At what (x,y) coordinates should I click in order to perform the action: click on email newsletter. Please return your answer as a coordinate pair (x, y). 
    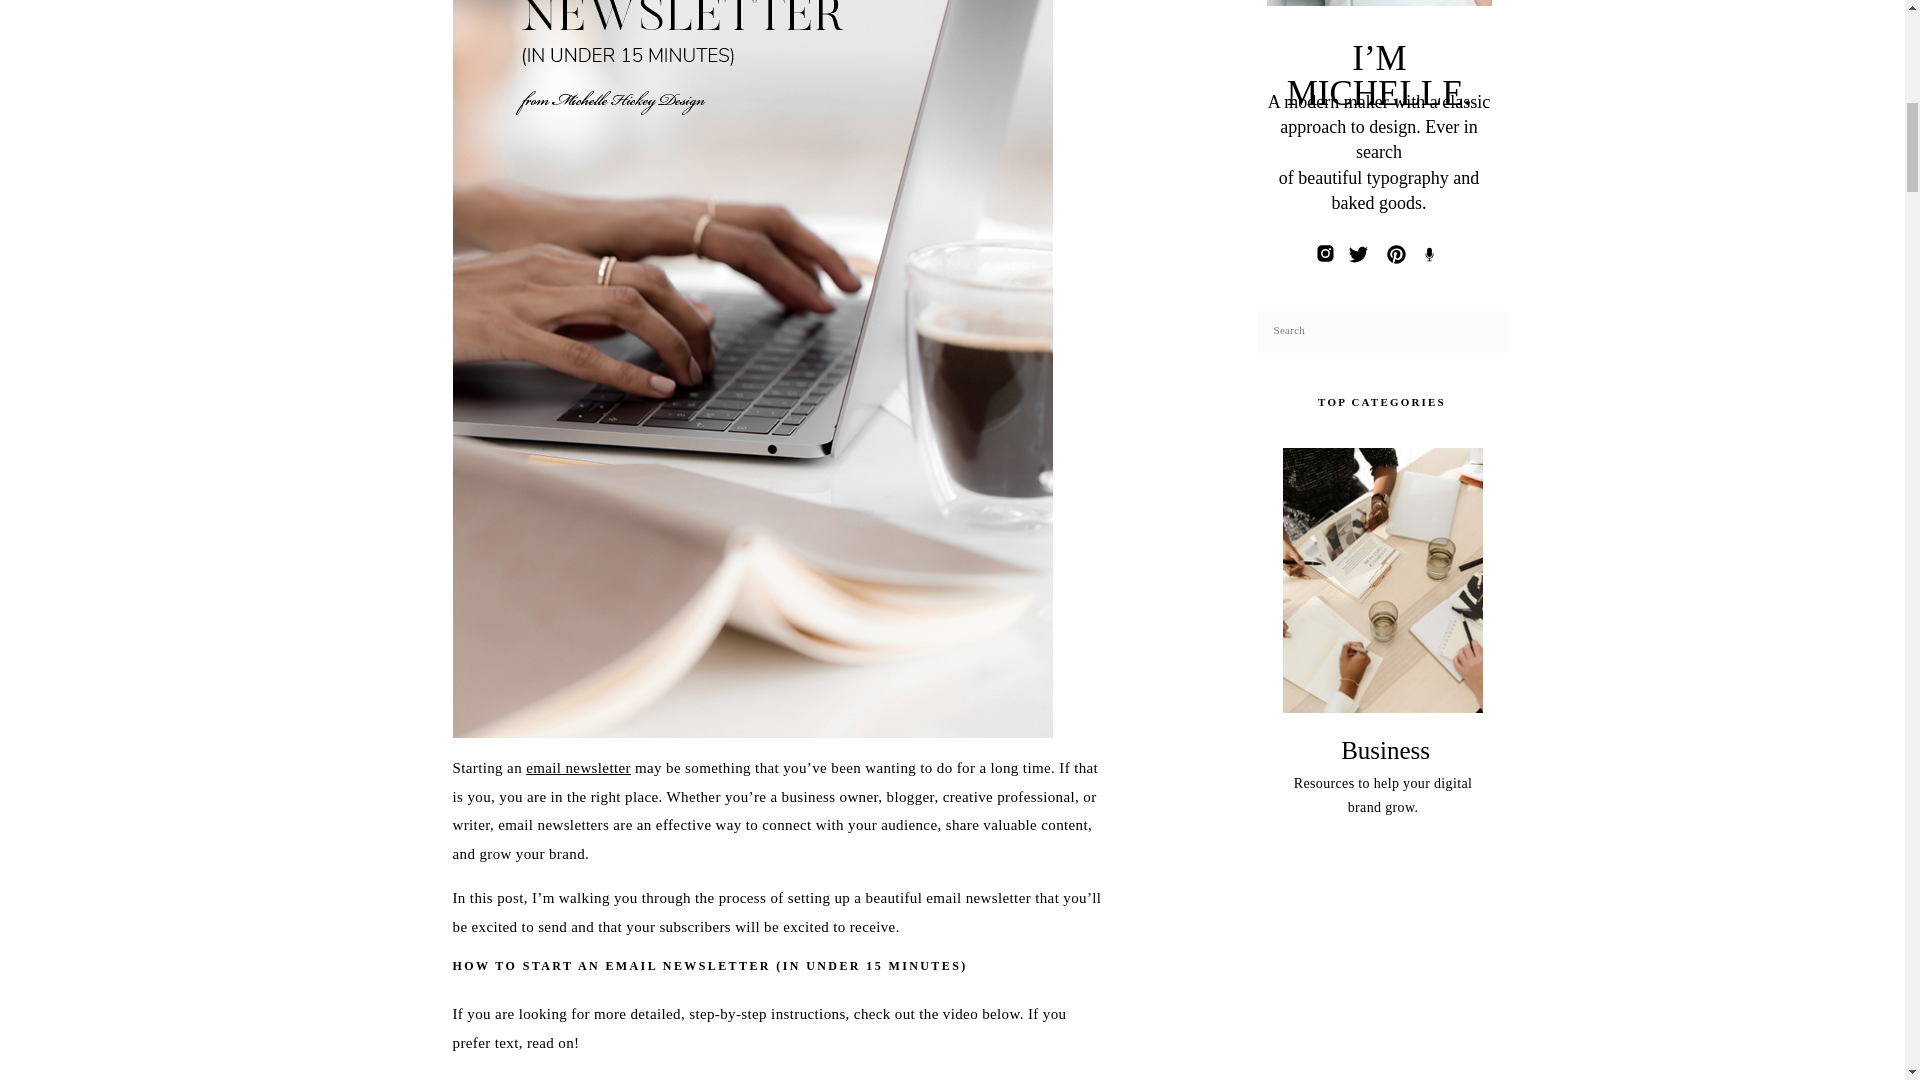
    Looking at the image, I should click on (578, 768).